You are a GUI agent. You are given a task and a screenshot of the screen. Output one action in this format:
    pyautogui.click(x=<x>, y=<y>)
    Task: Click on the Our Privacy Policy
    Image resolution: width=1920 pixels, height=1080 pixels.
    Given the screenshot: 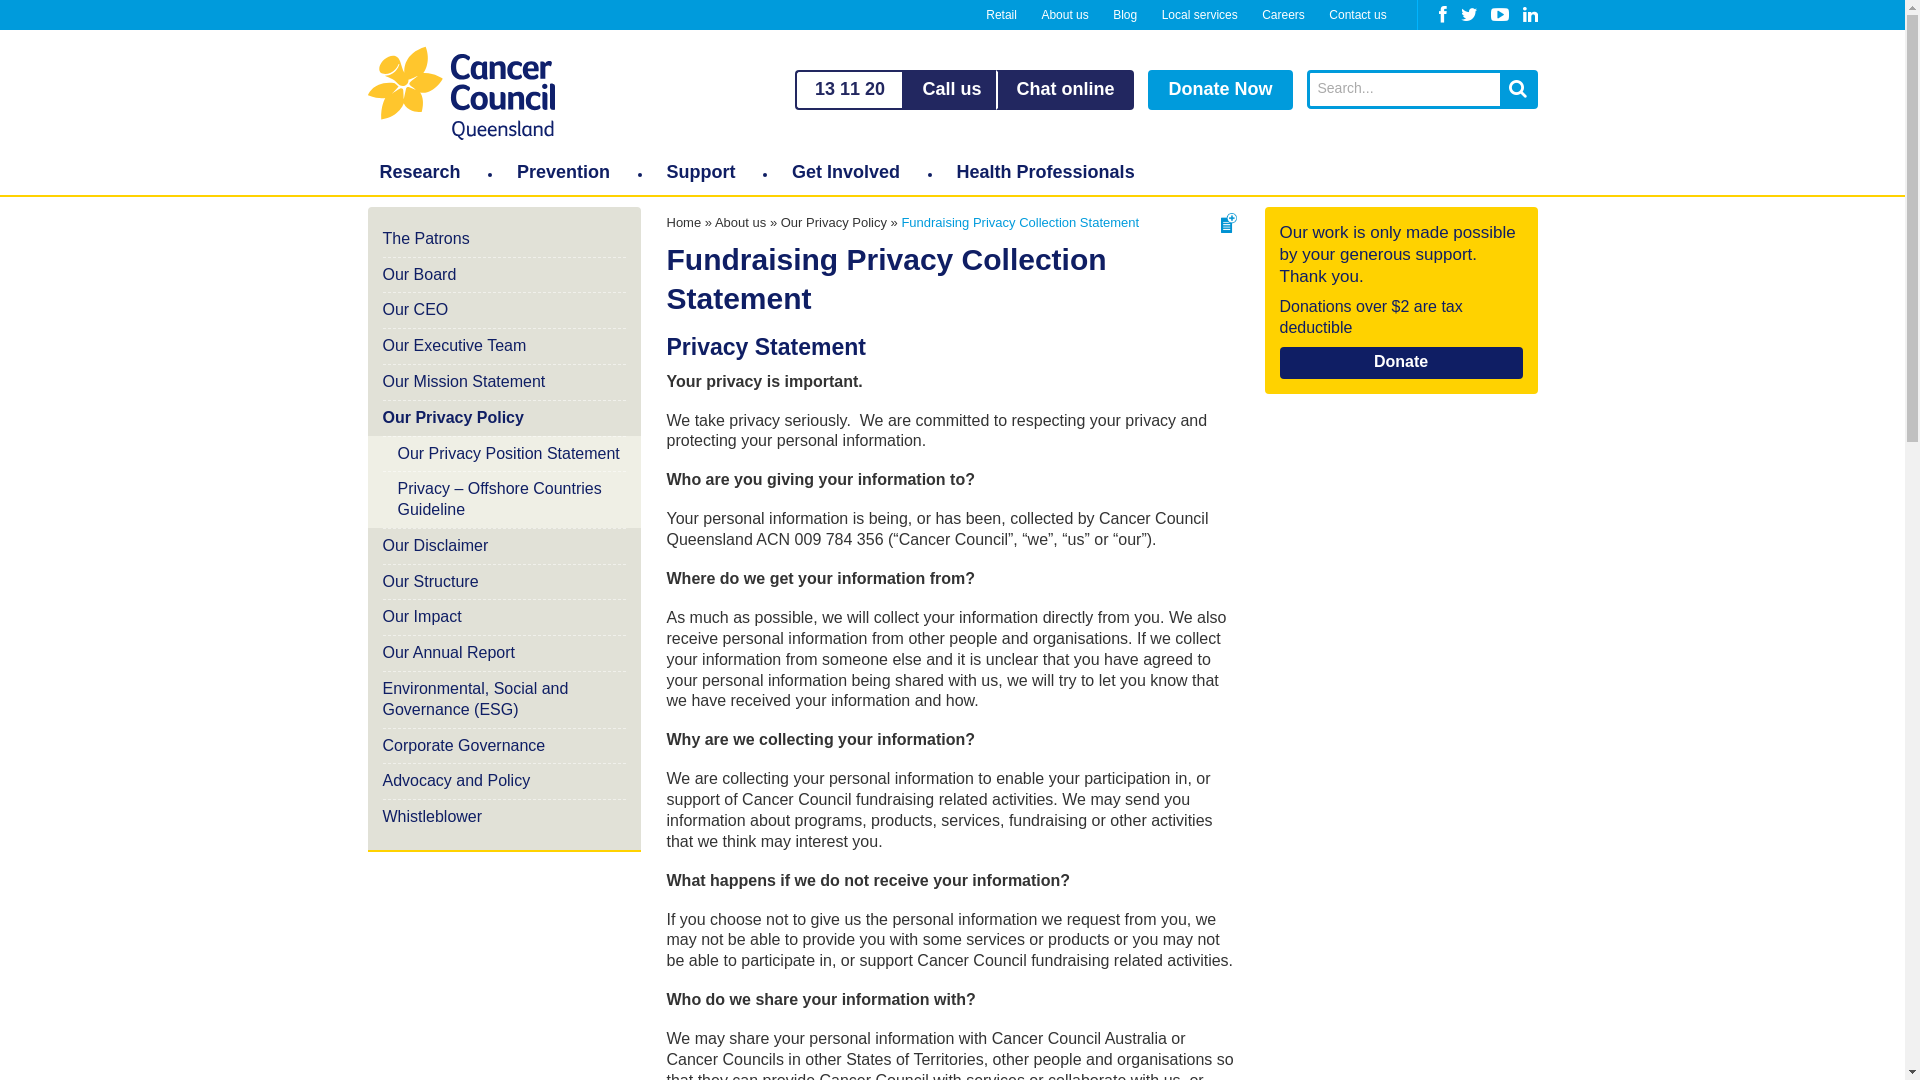 What is the action you would take?
    pyautogui.click(x=504, y=418)
    